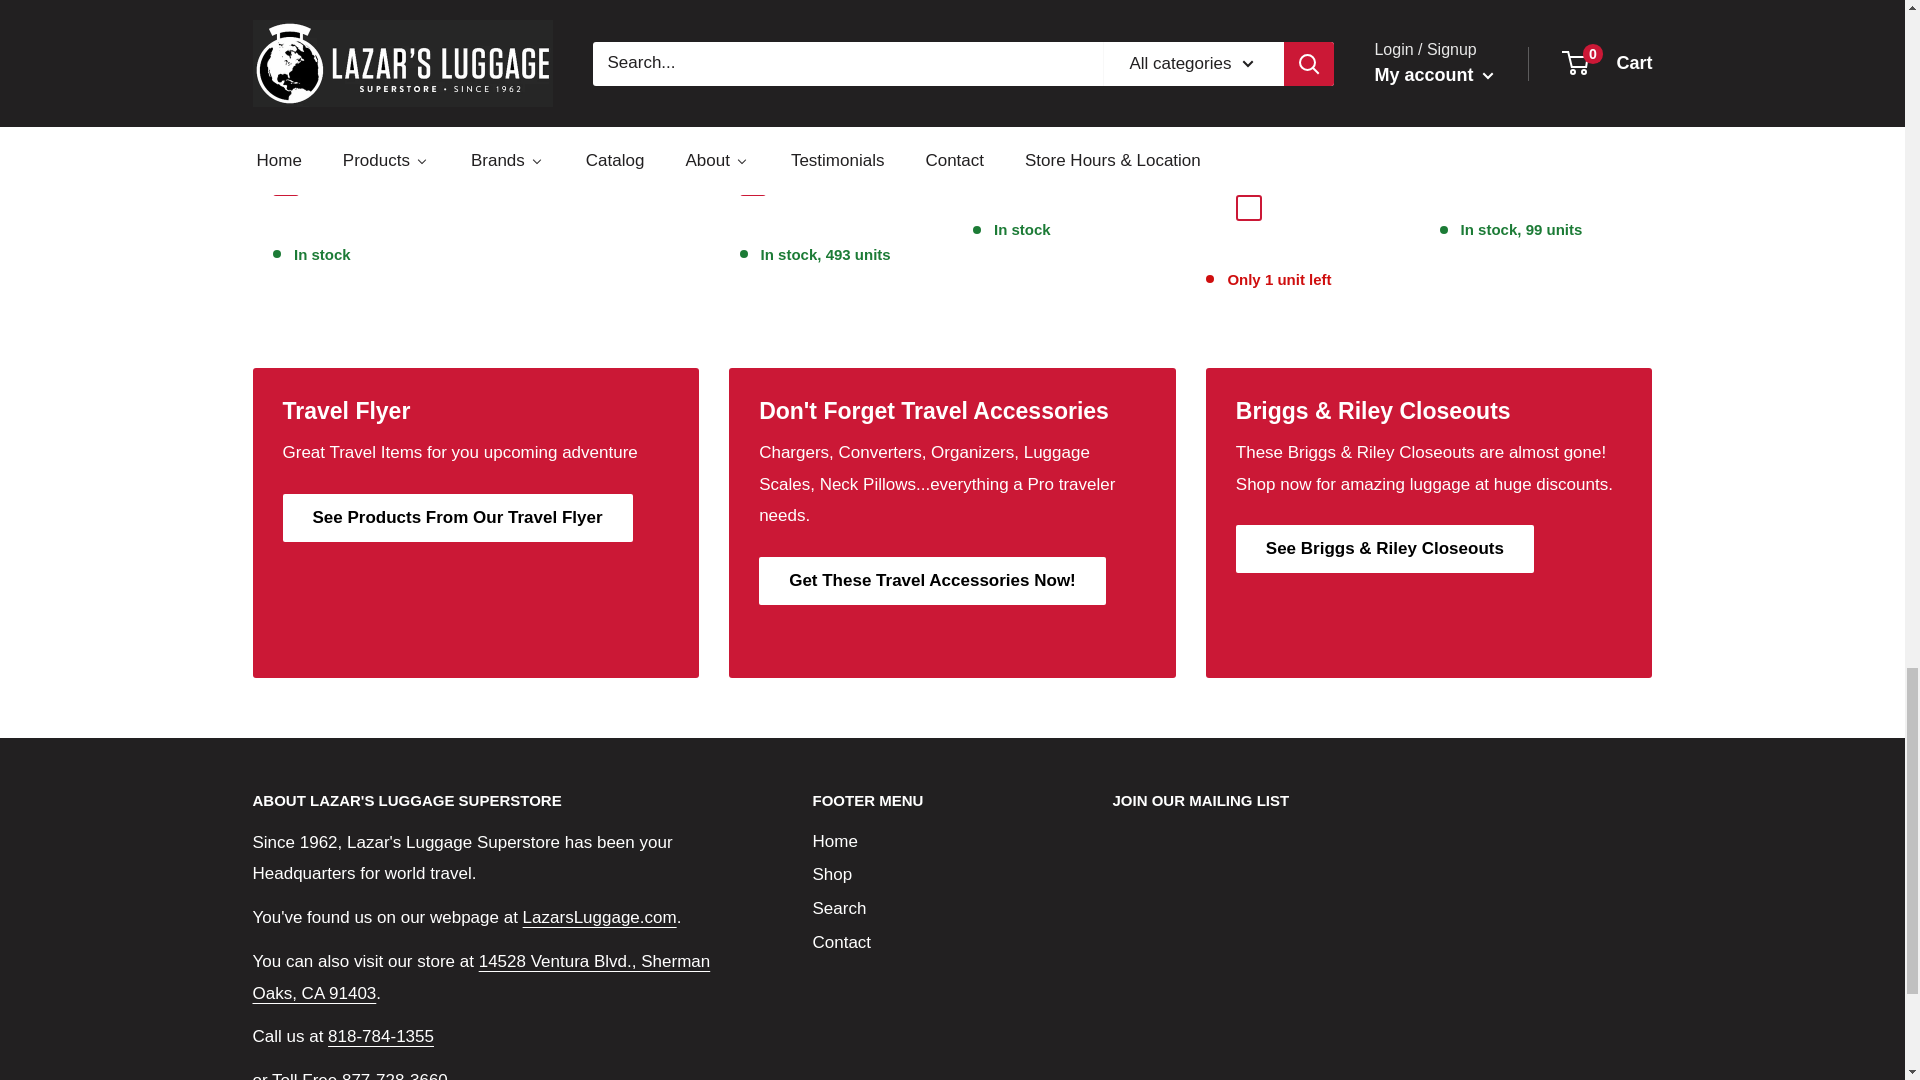 The image size is (1920, 1080). What do you see at coordinates (284, 182) in the screenshot?
I see `Beige` at bounding box center [284, 182].